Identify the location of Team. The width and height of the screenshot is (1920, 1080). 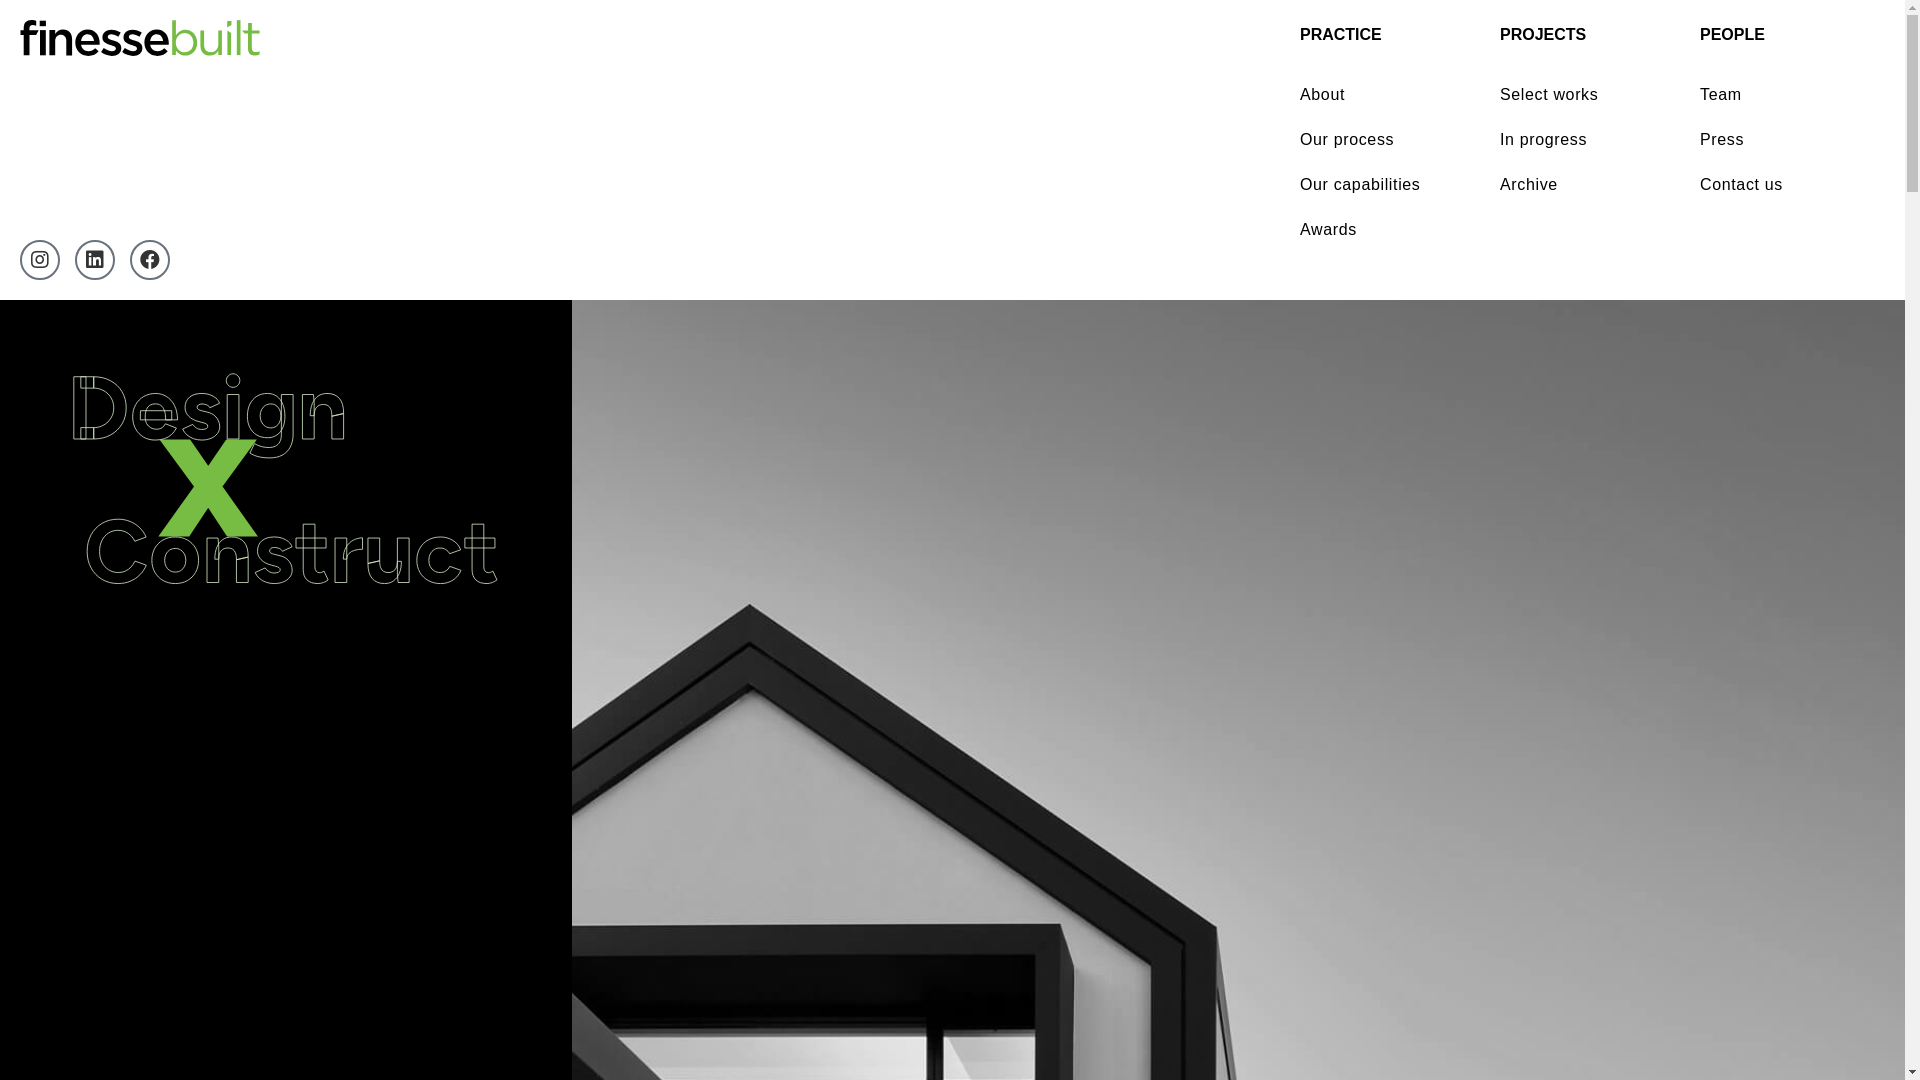
(1785, 95).